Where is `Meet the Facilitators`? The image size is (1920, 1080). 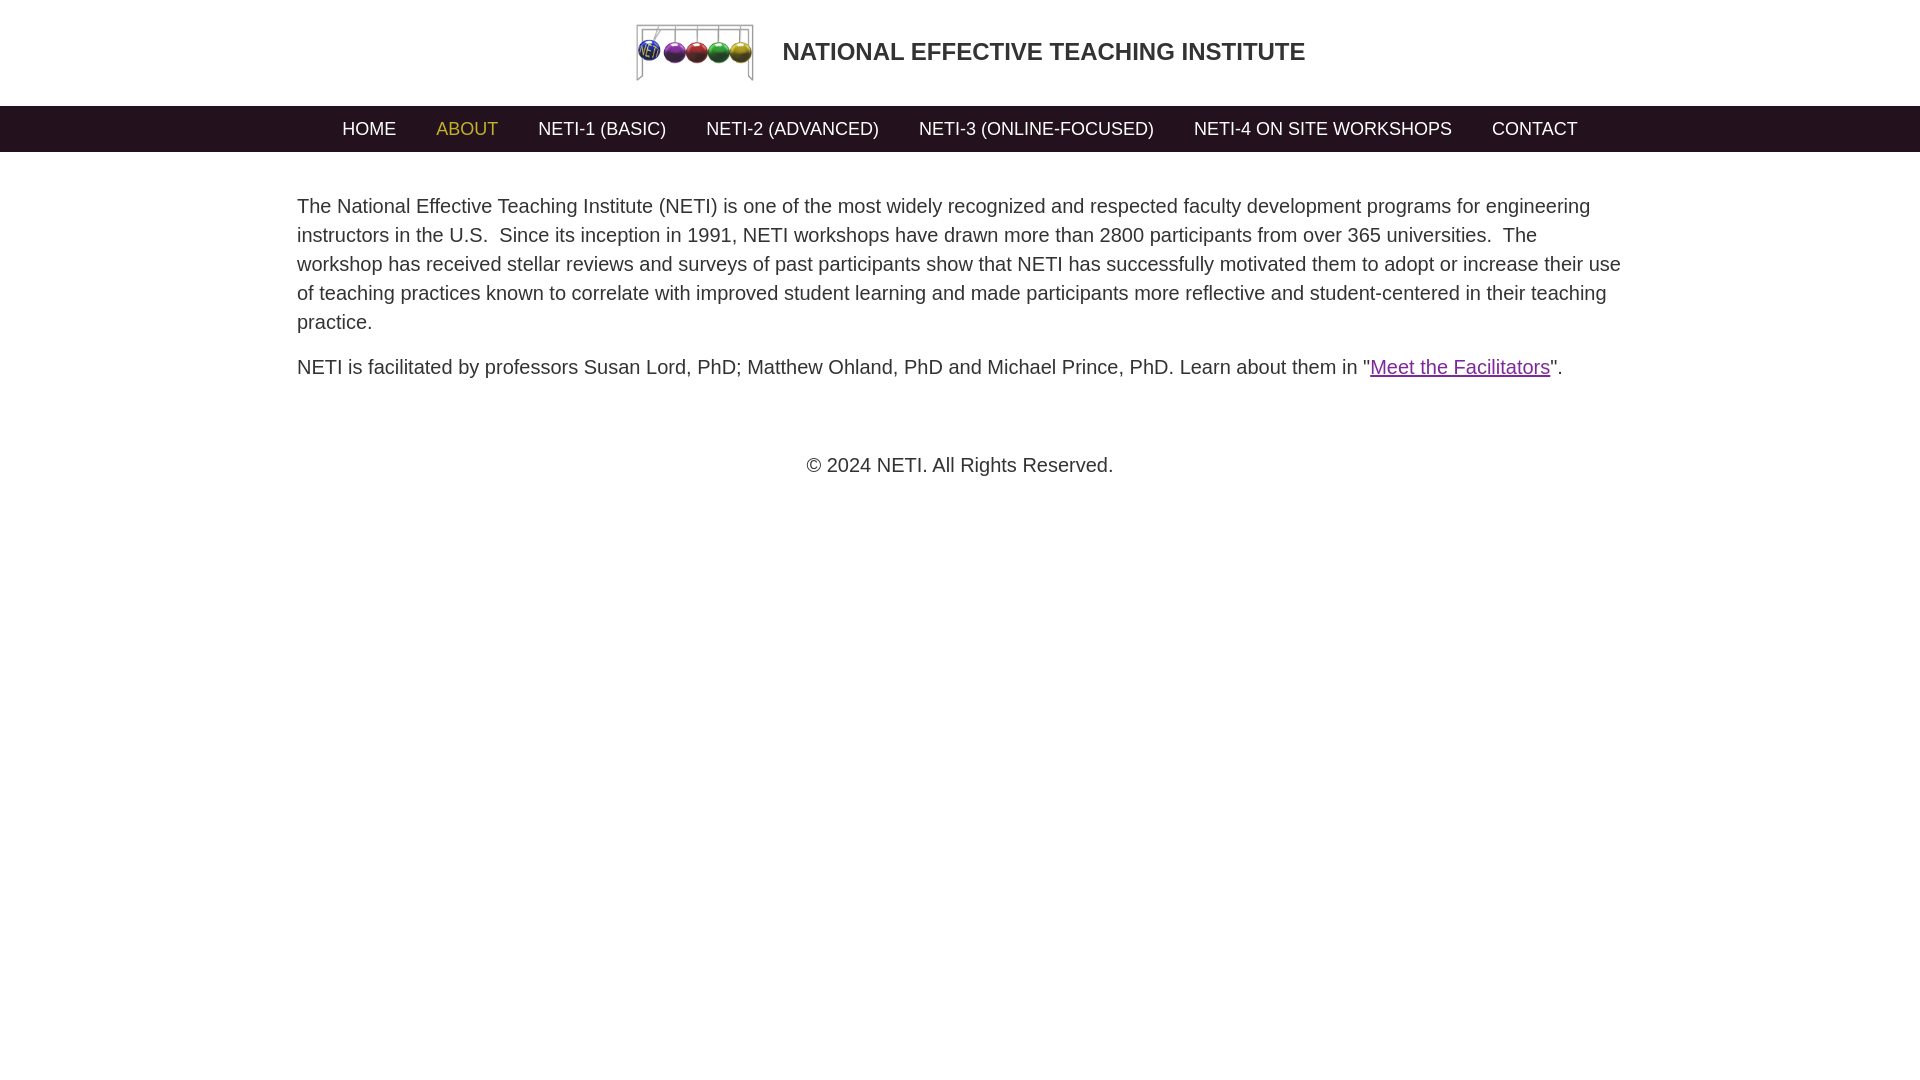 Meet the Facilitators is located at coordinates (1460, 367).